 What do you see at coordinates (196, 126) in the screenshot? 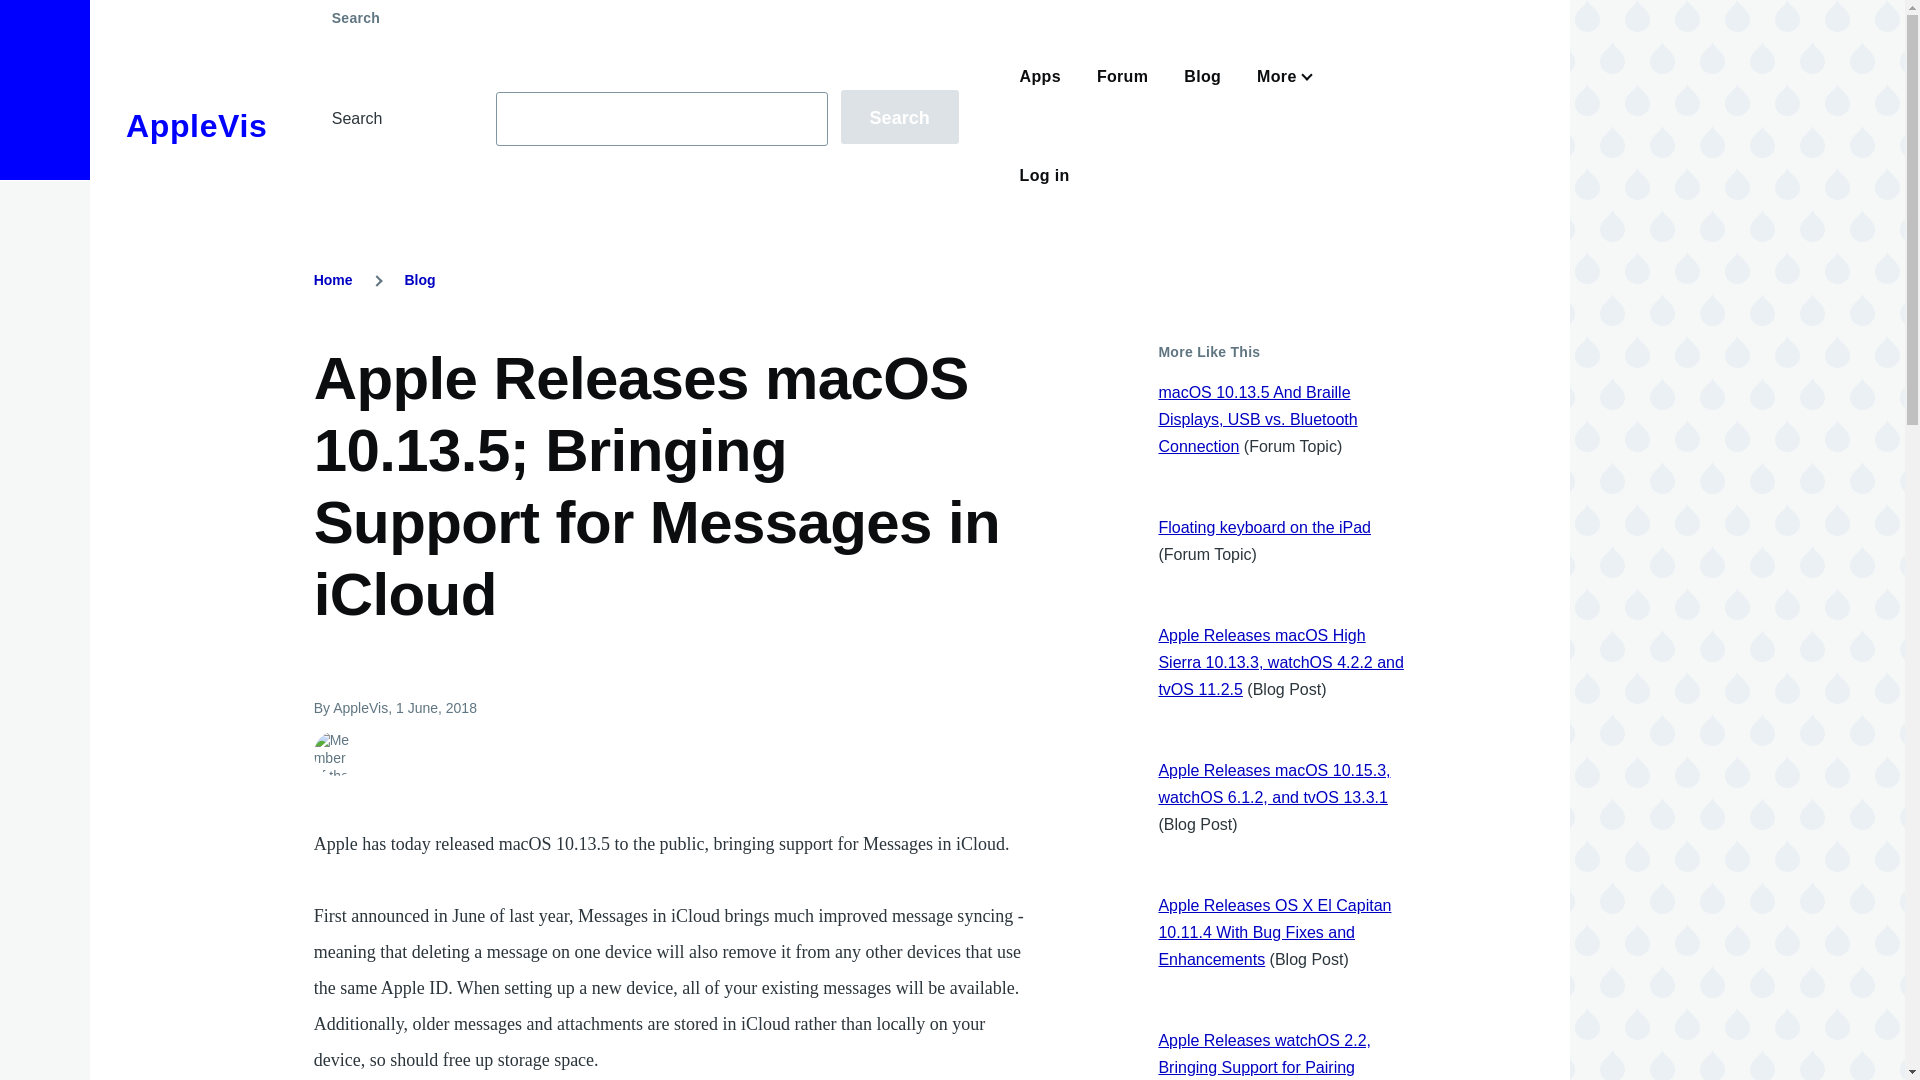
I see `AppleVis` at bounding box center [196, 126].